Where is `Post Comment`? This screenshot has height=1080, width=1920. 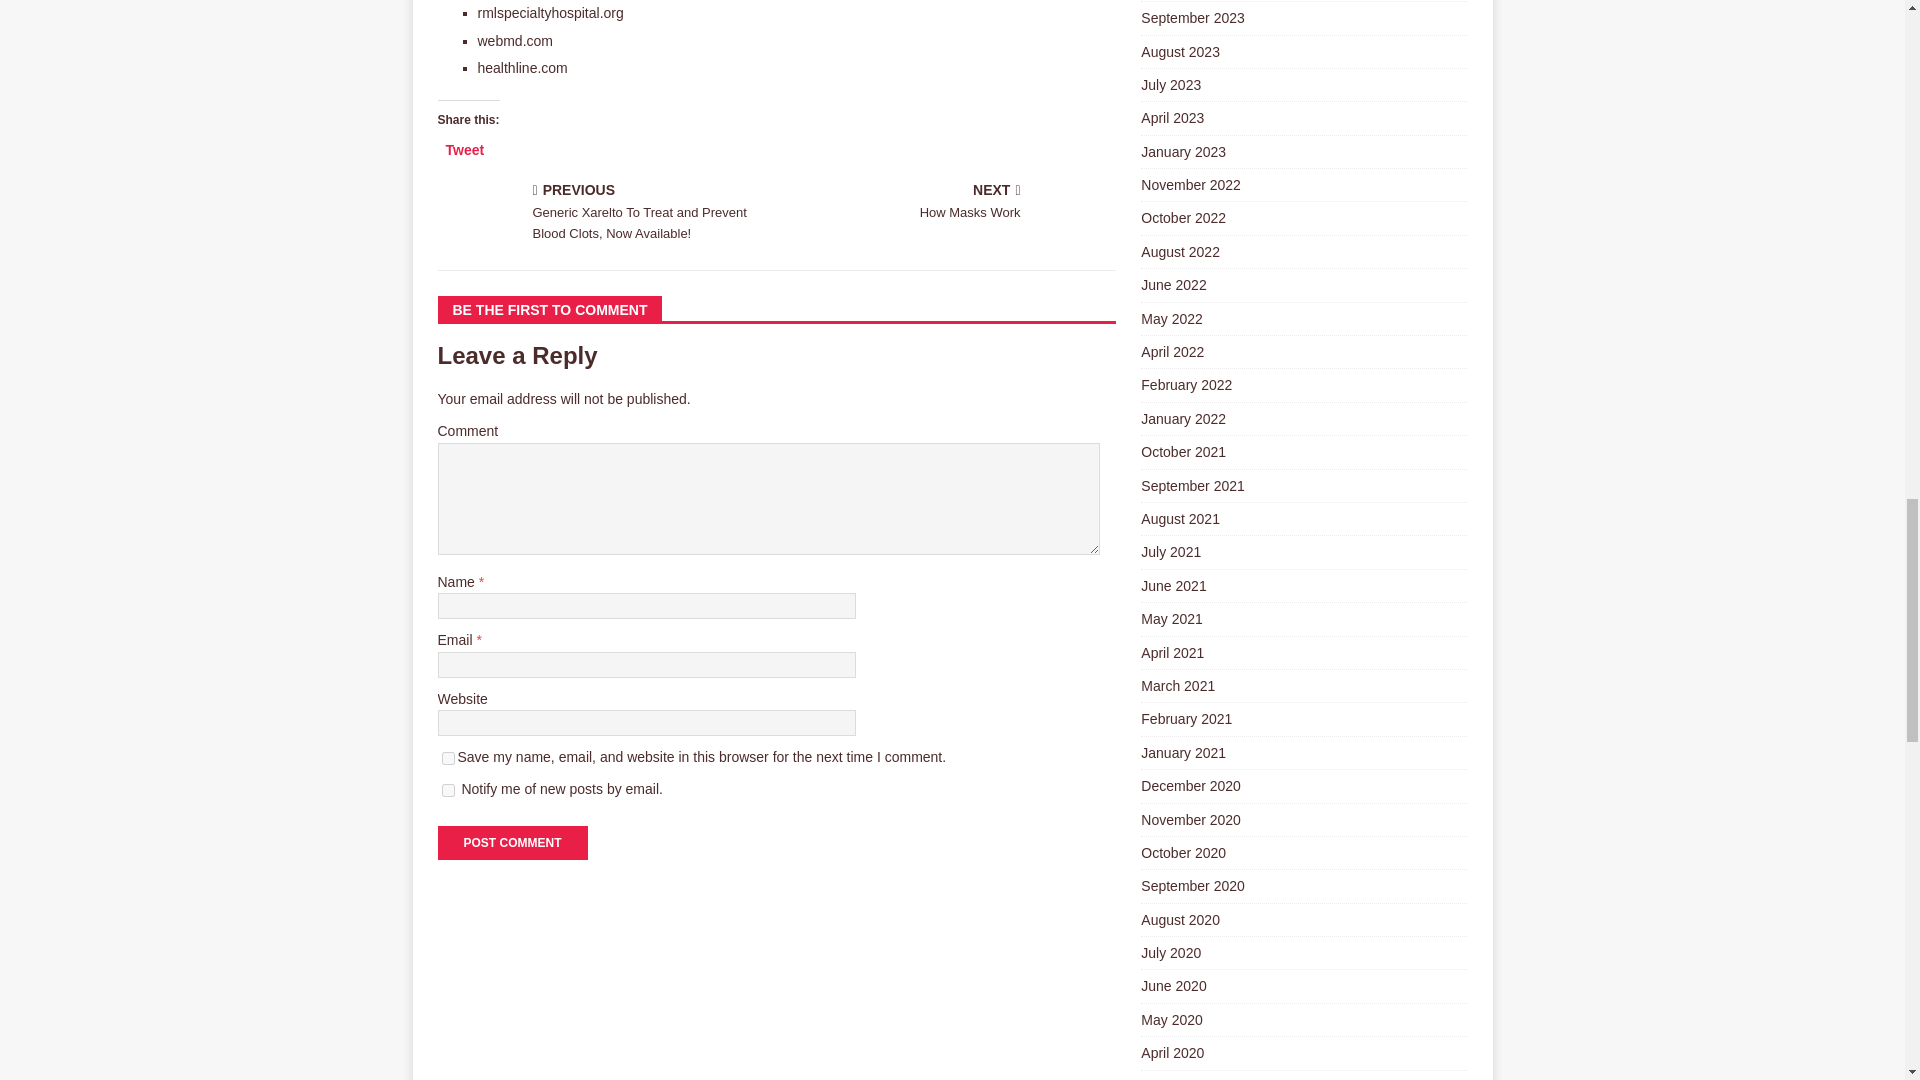
Post Comment is located at coordinates (512, 842).